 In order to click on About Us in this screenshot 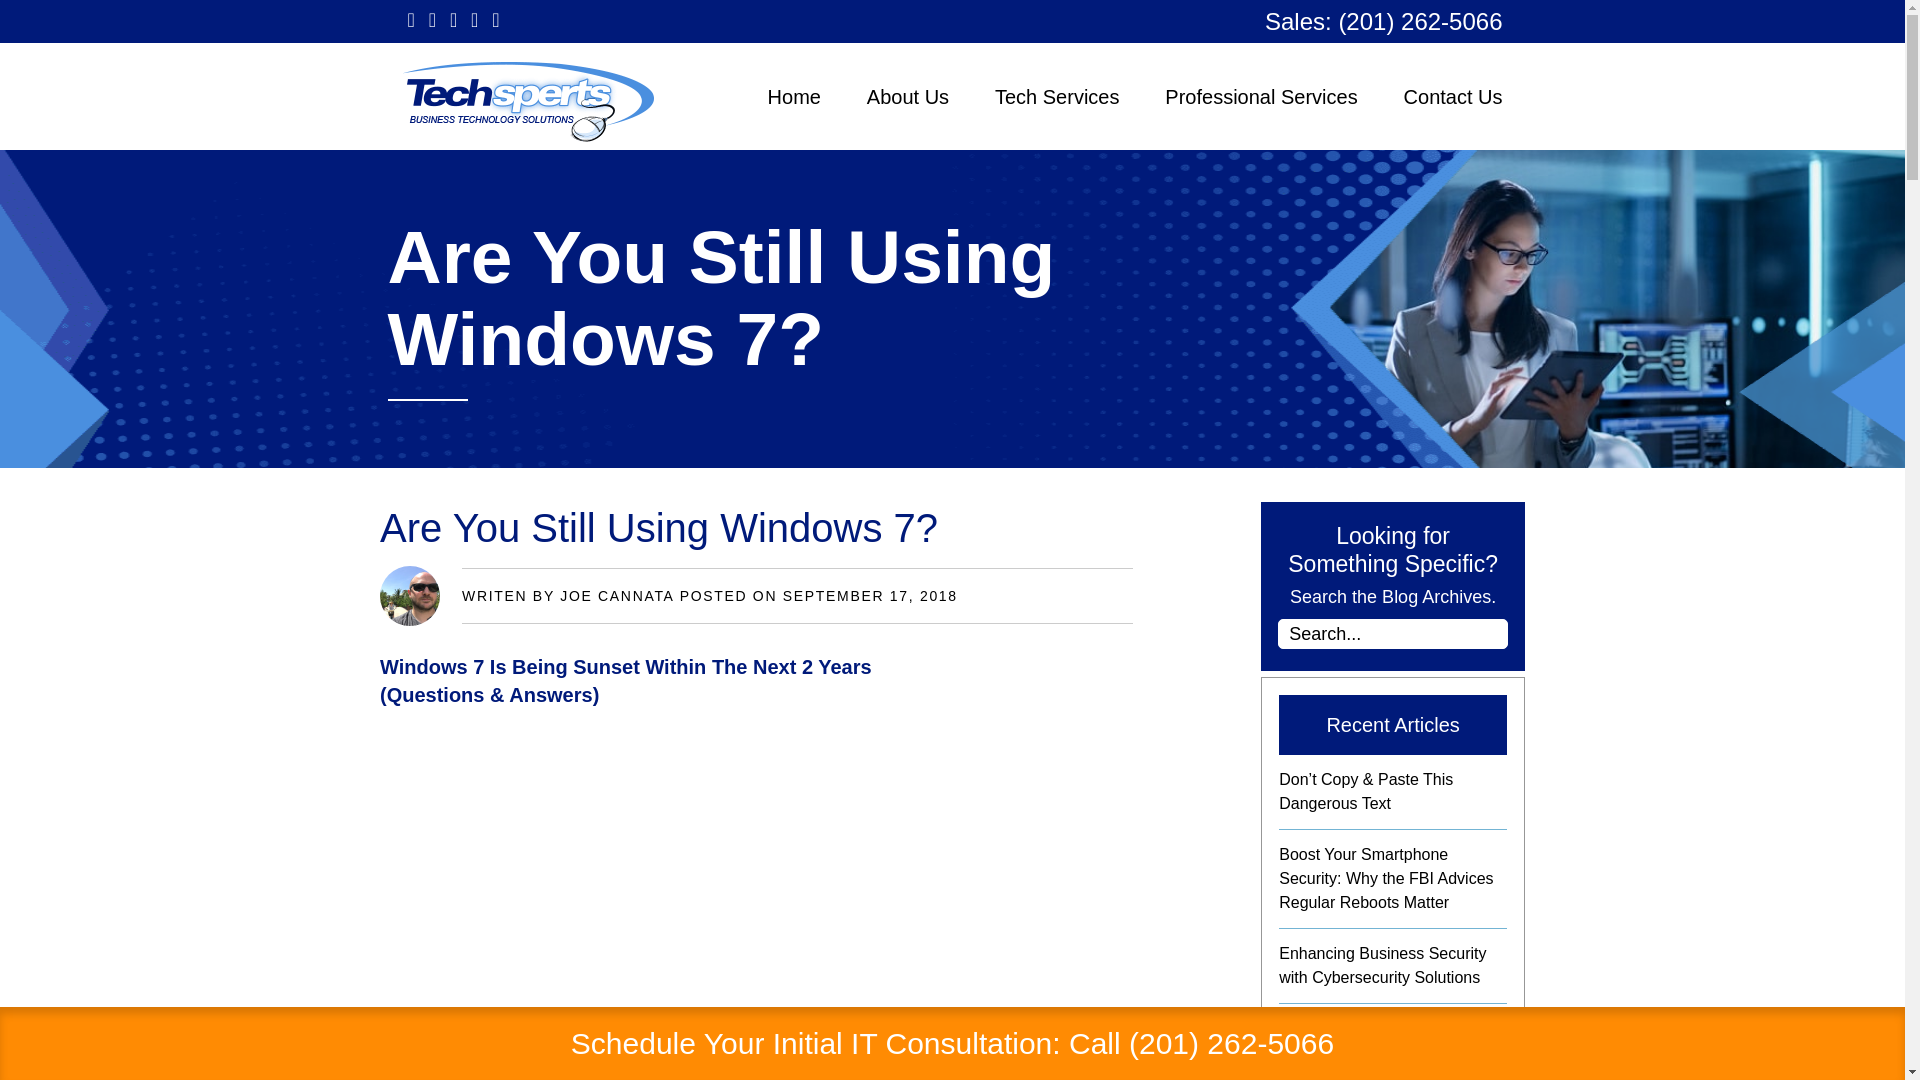, I will do `click(908, 97)`.